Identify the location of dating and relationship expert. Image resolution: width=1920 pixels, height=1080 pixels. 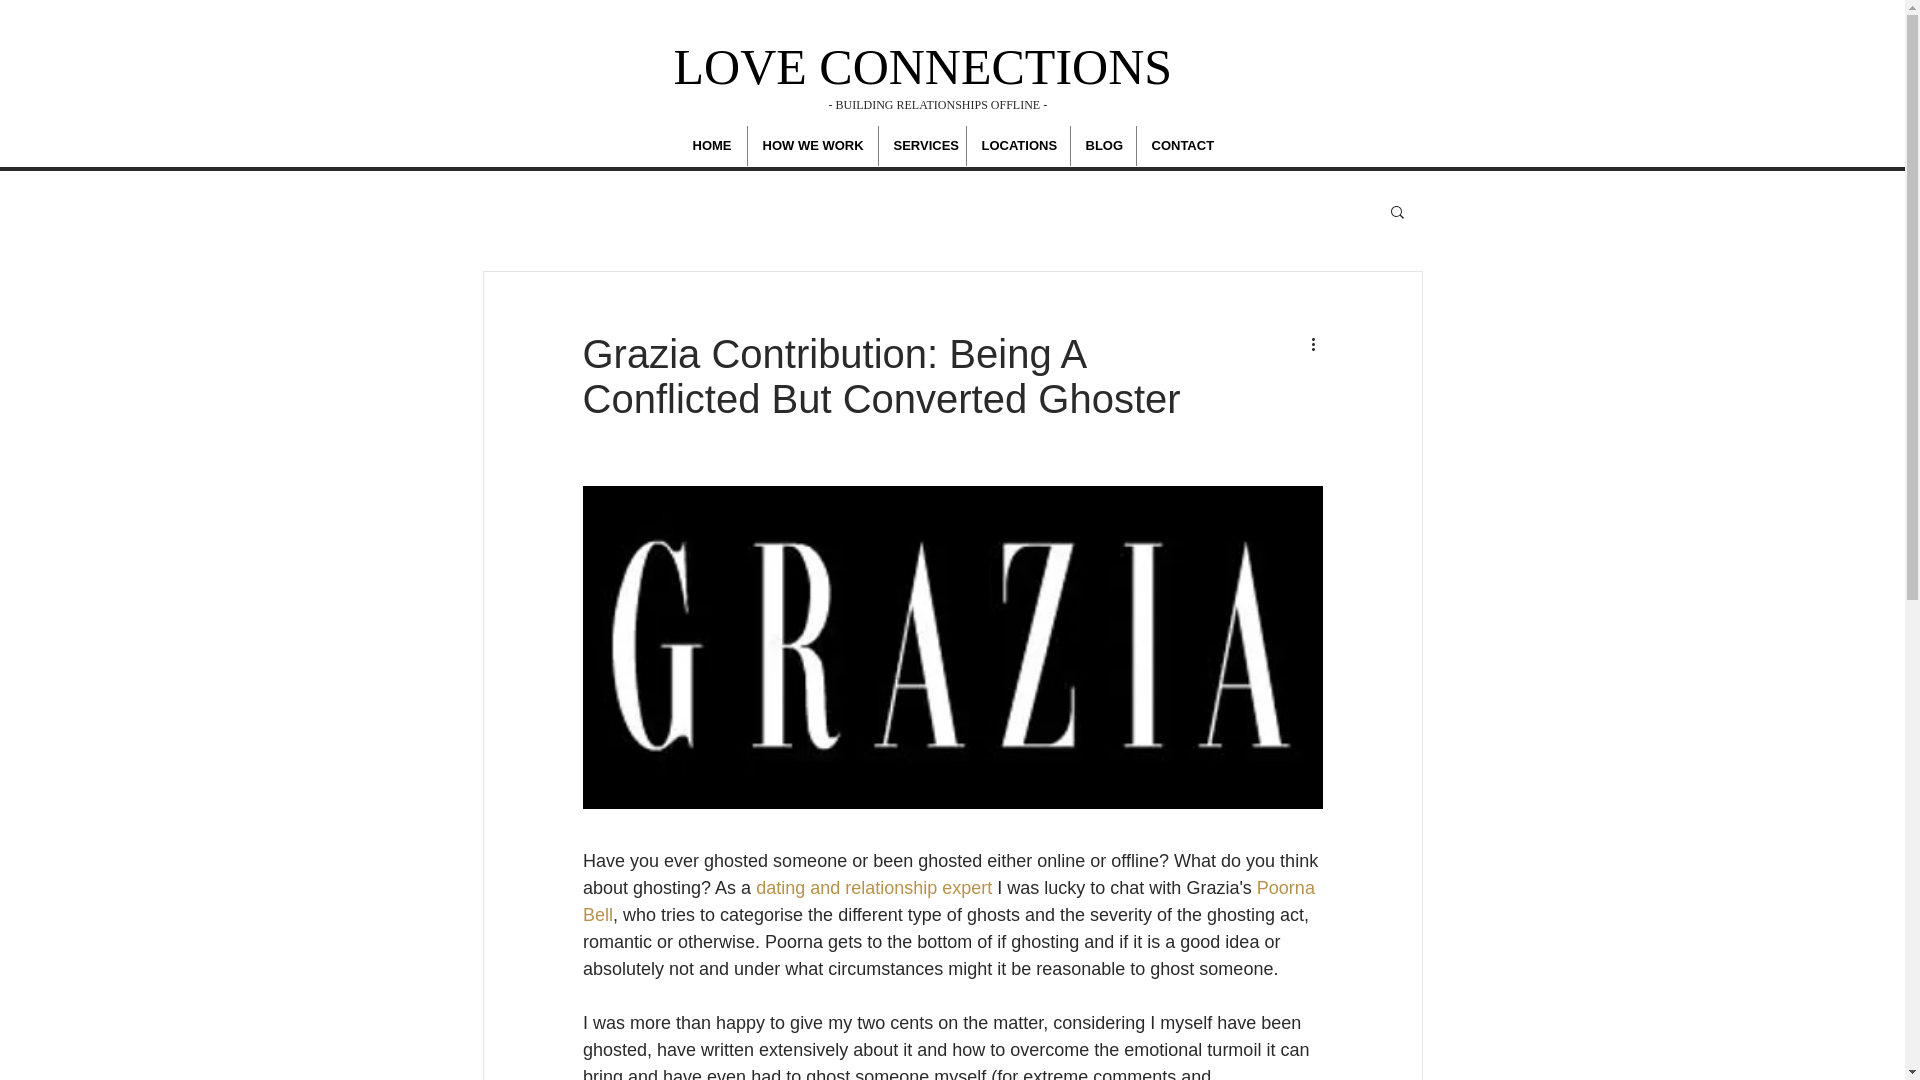
(874, 888).